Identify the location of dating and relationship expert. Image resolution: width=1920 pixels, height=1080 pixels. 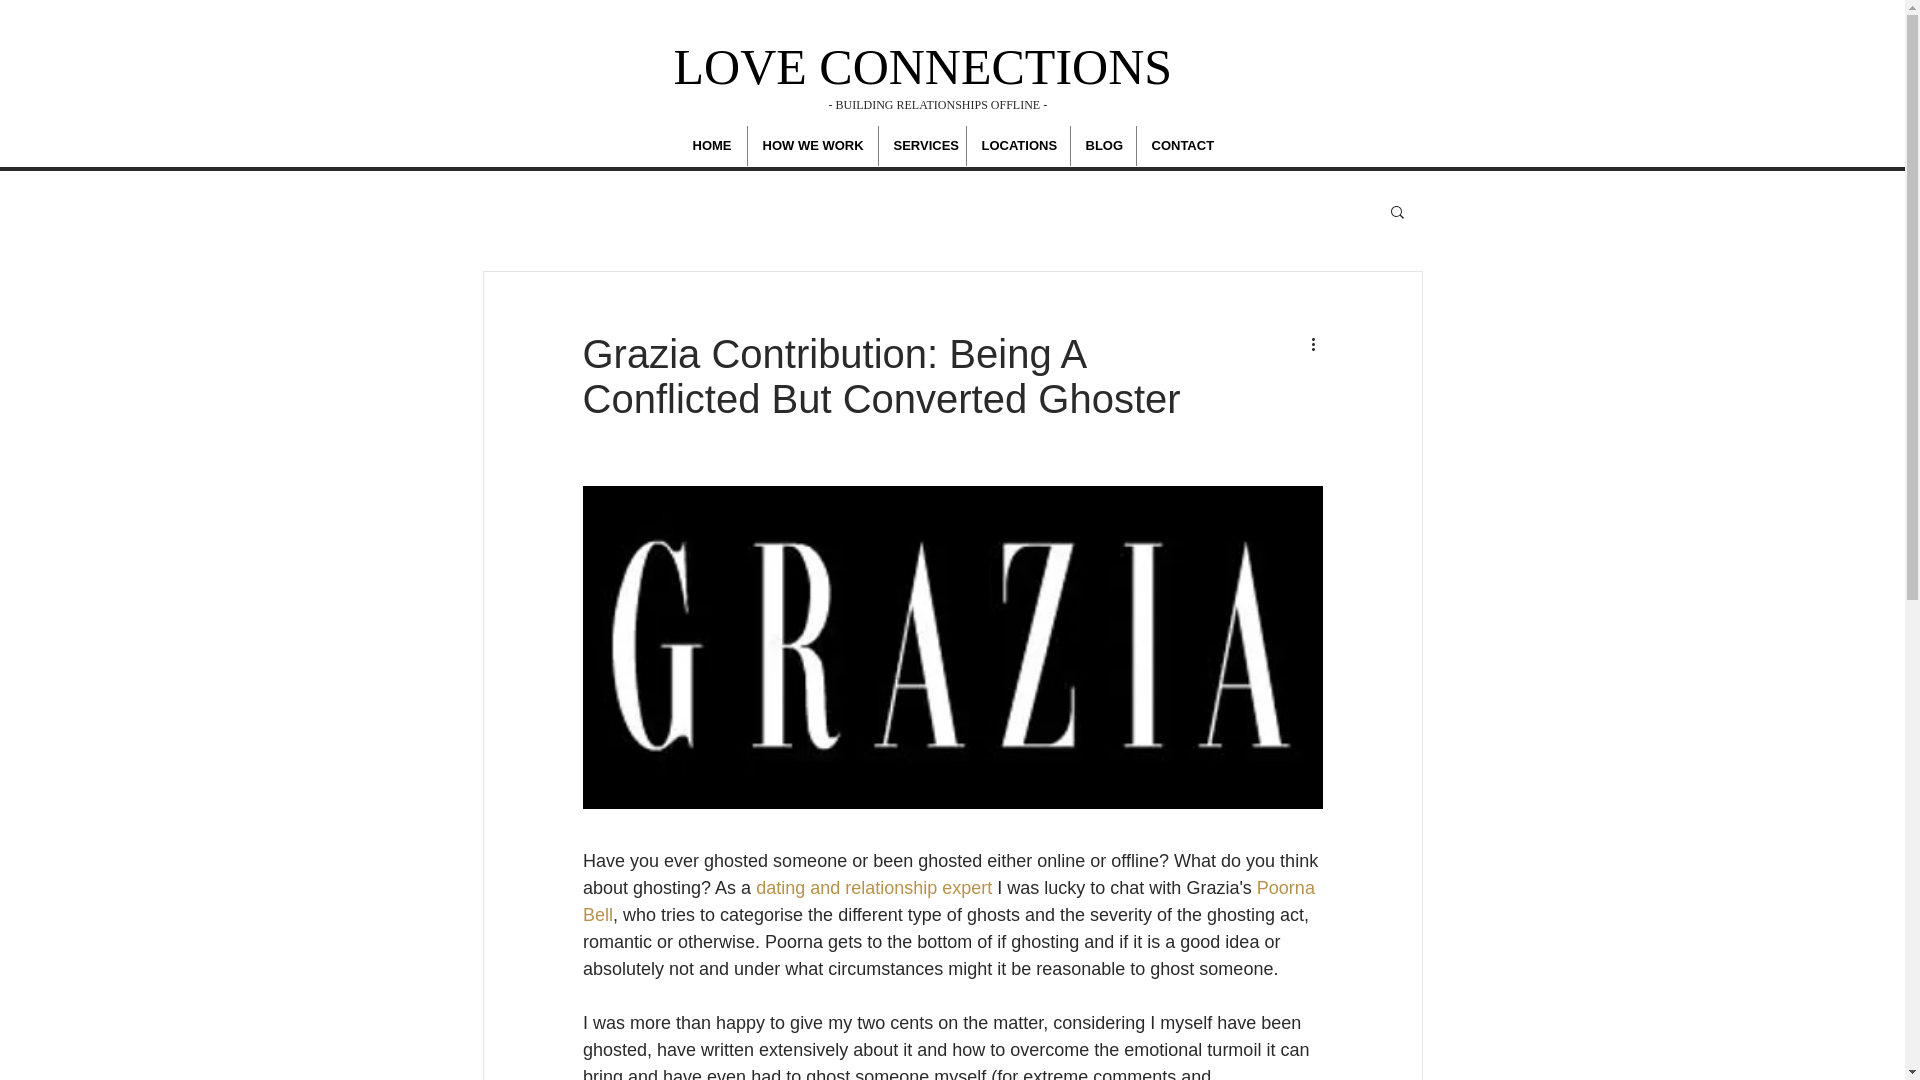
(874, 888).